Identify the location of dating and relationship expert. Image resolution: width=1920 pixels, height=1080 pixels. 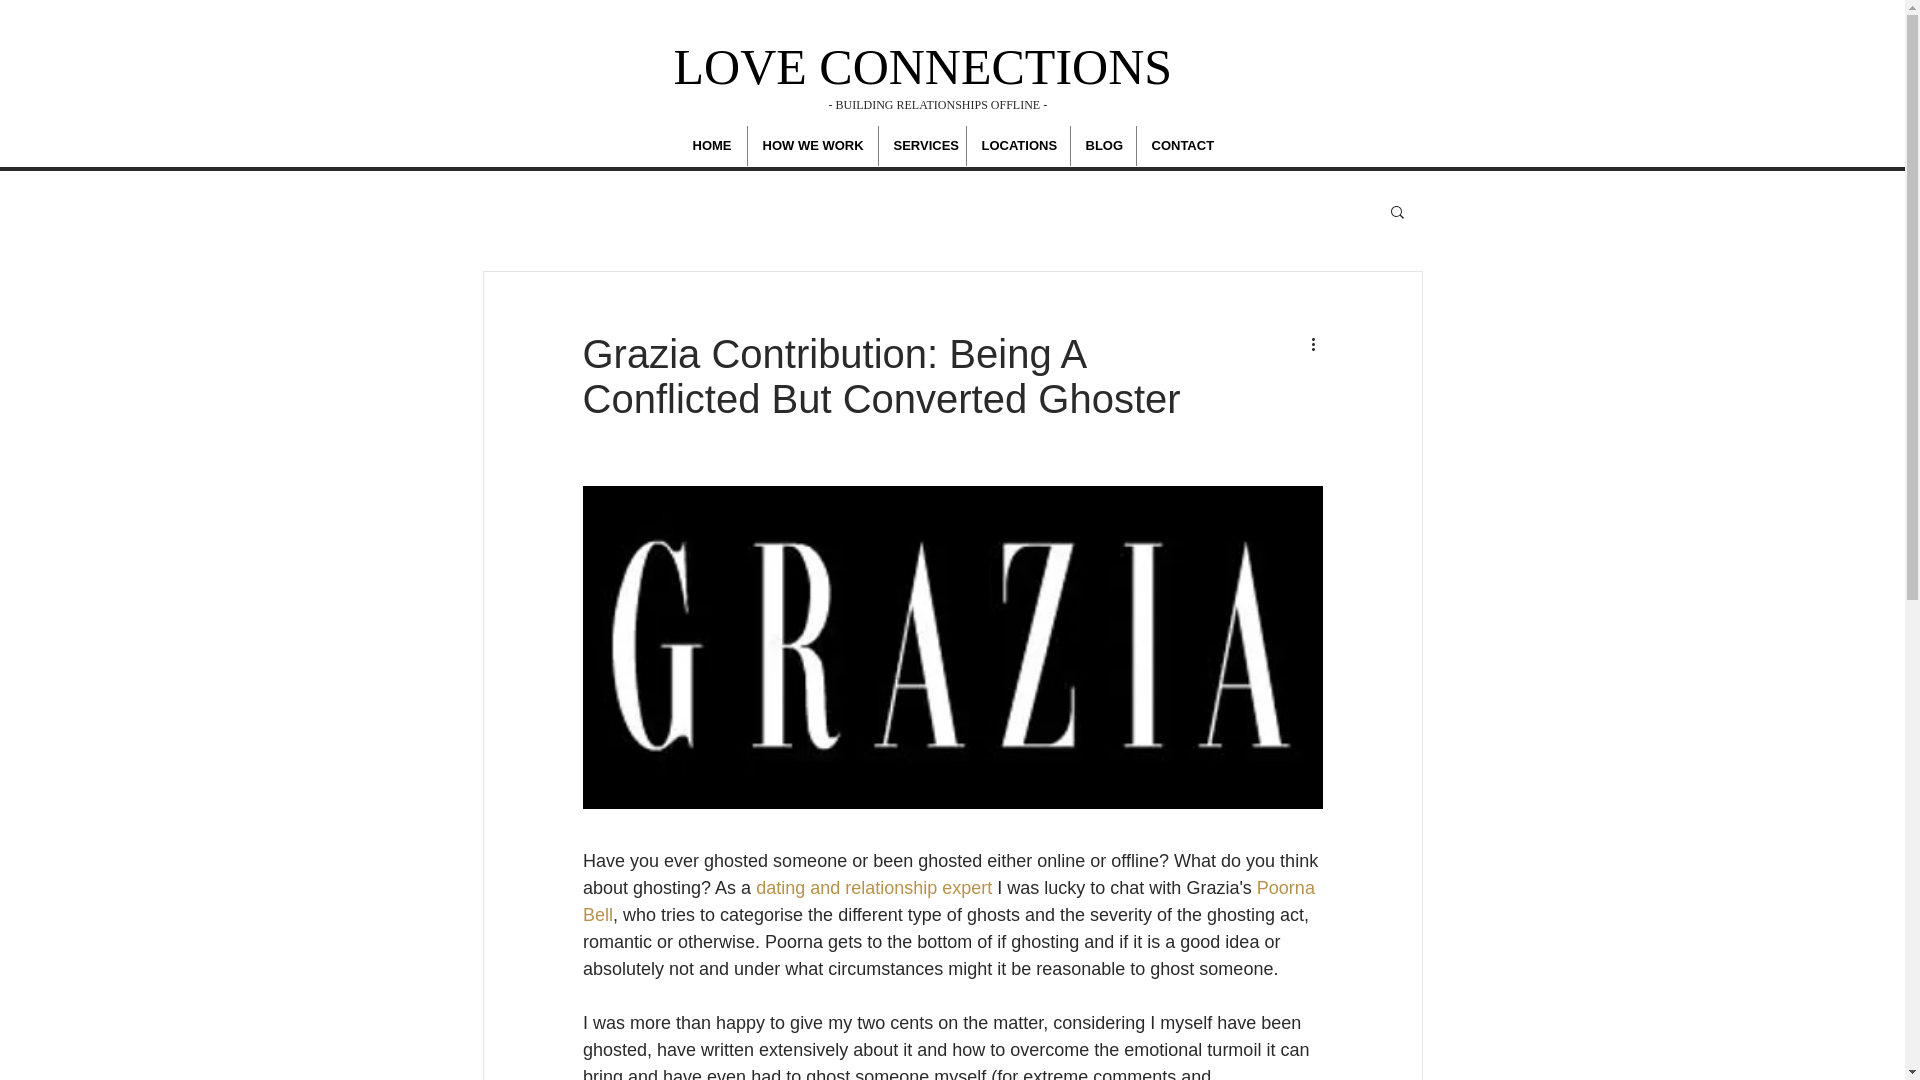
(874, 888).